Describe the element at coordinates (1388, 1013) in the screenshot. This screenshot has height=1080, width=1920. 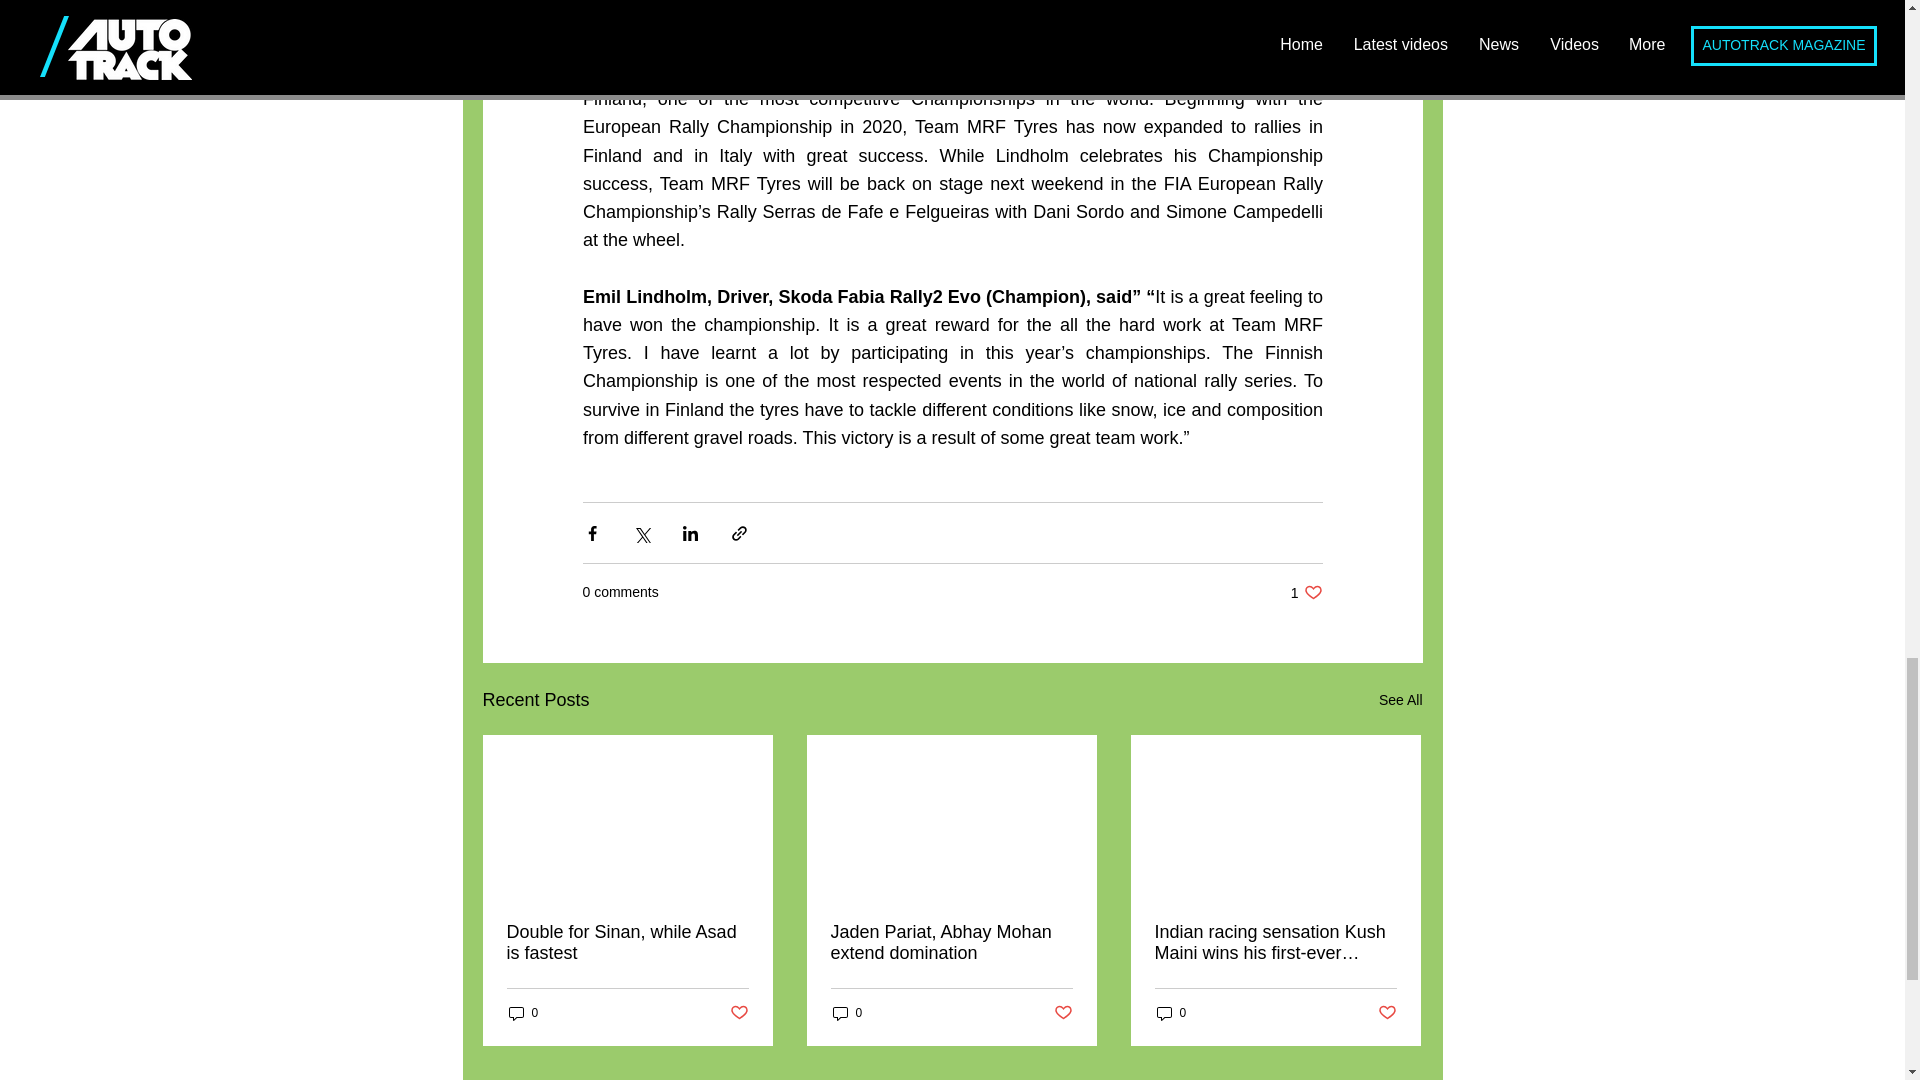
I see `0` at that location.